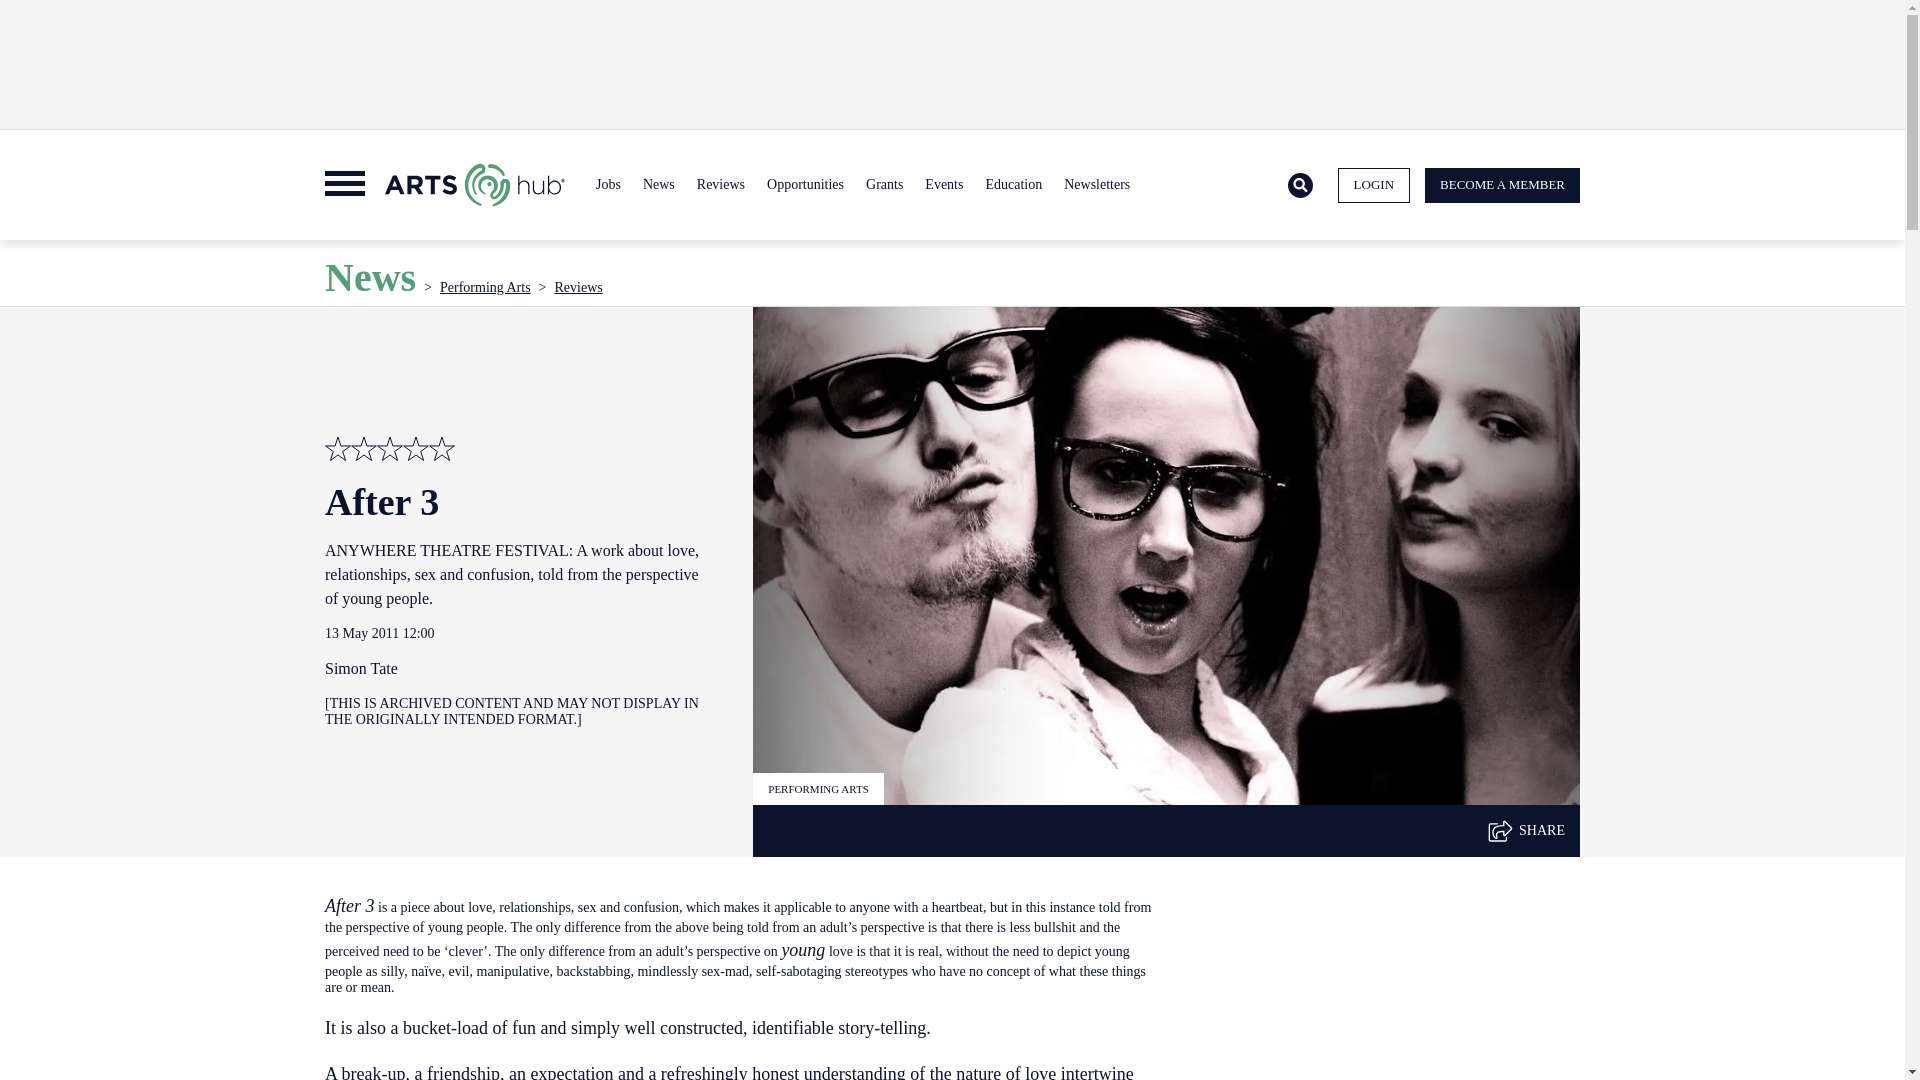 This screenshot has width=1920, height=1080. I want to click on Stars, so click(390, 449).